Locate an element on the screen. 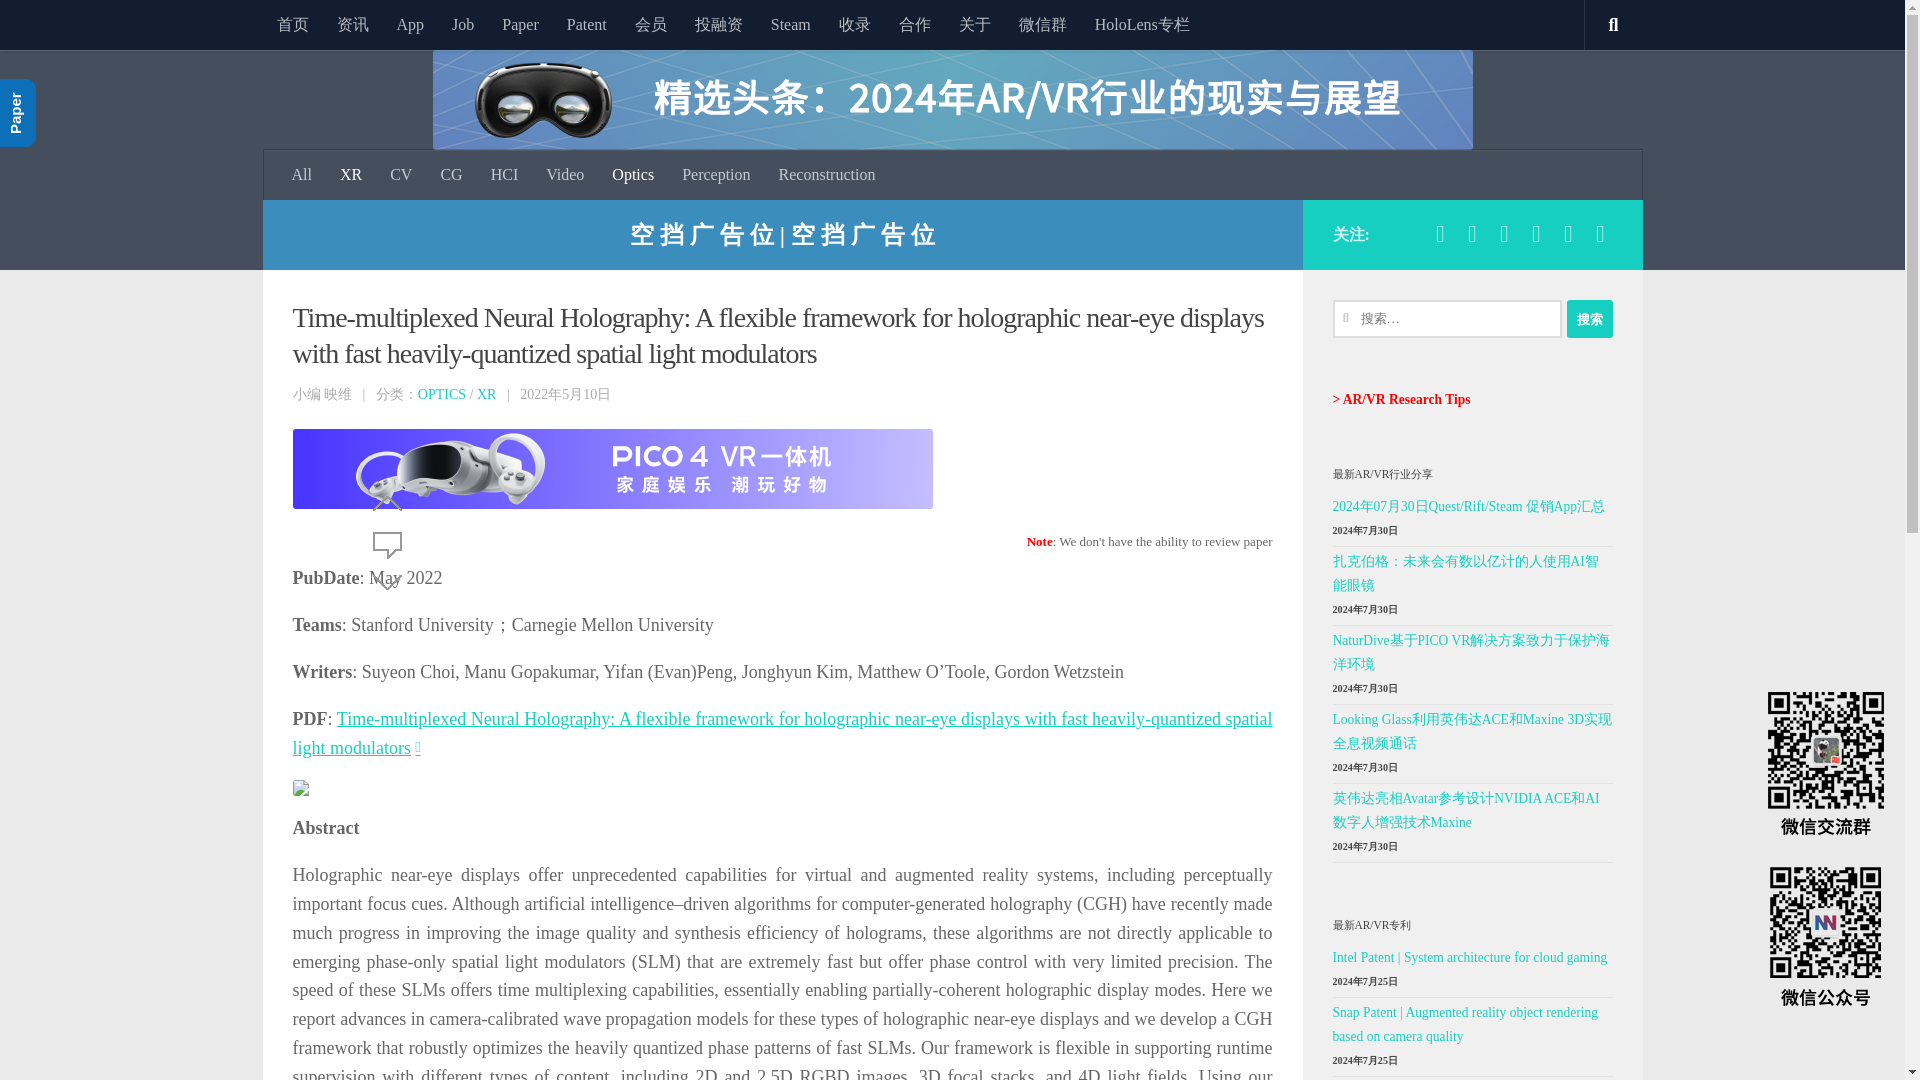 Image resolution: width=1920 pixels, height=1080 pixels. All is located at coordinates (302, 174).